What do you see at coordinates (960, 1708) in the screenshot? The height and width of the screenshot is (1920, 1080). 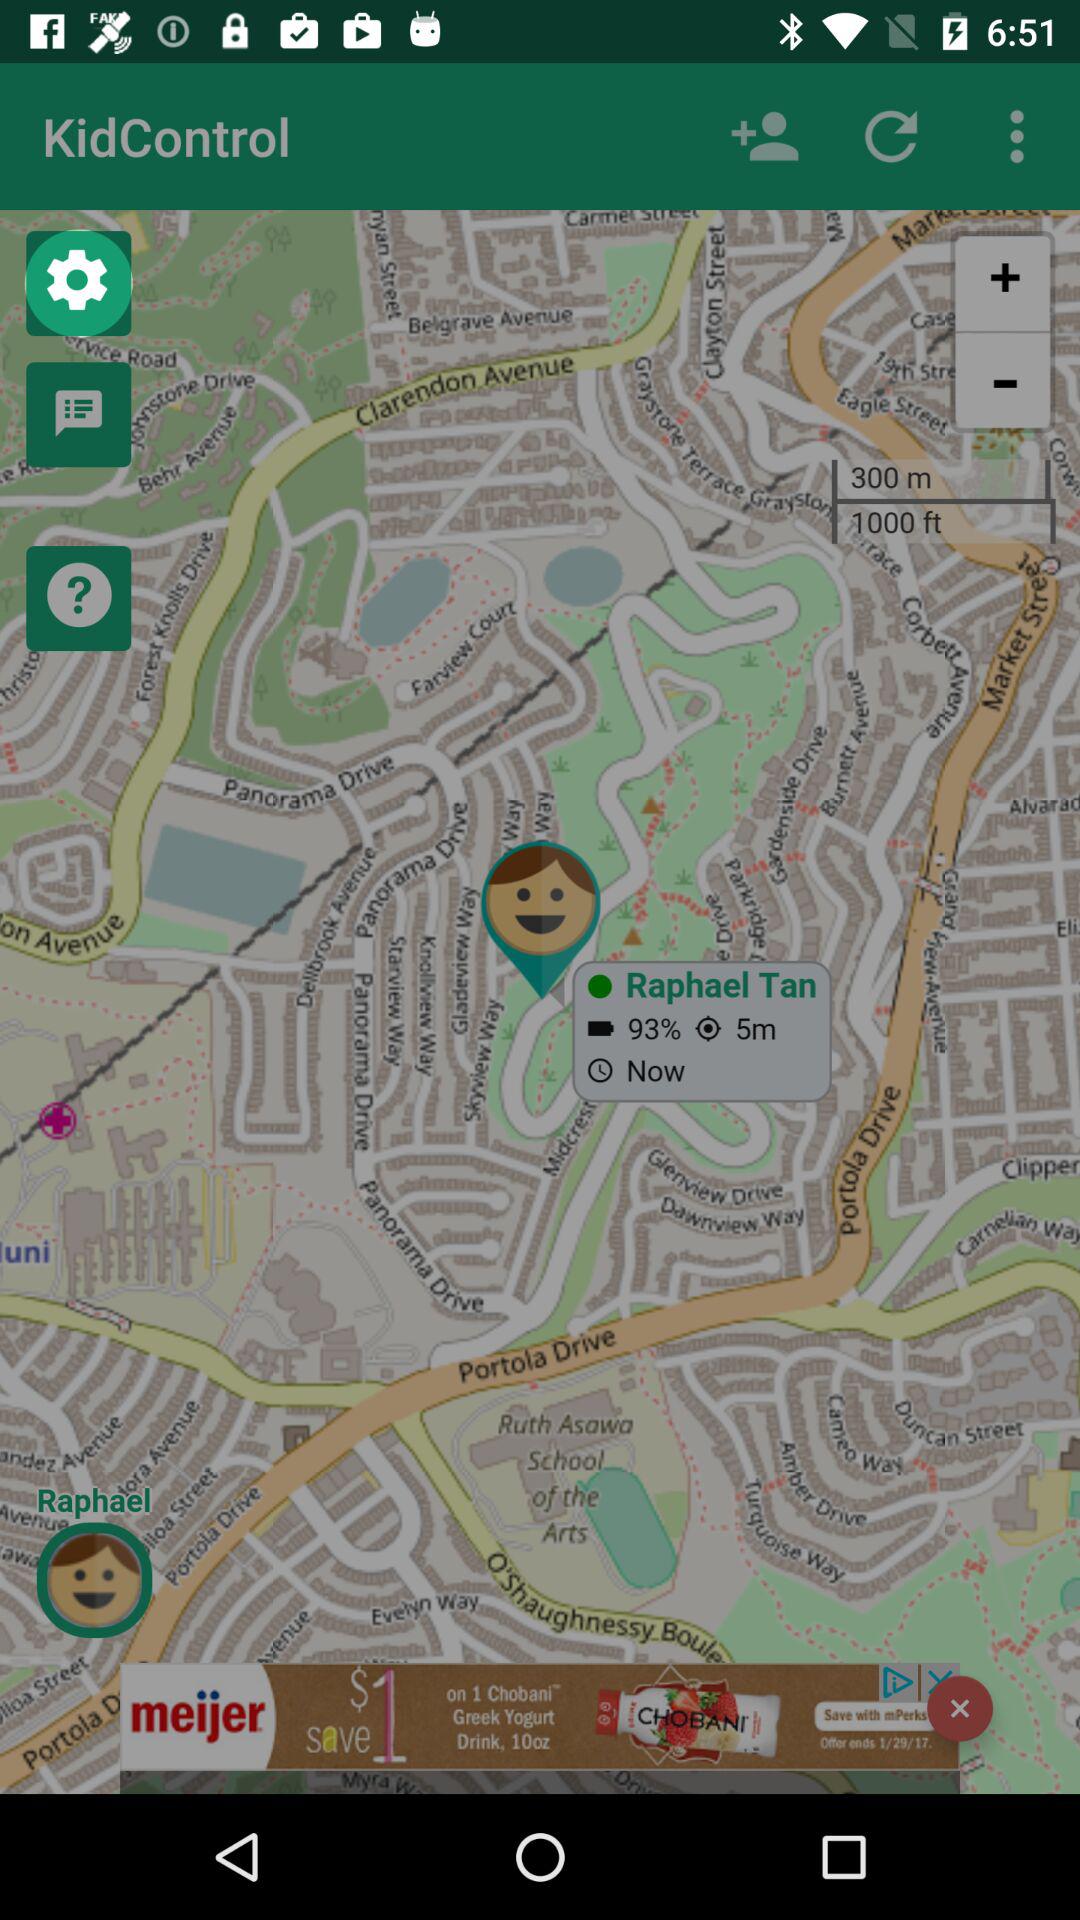 I see `click the item at the bottom right corner` at bounding box center [960, 1708].